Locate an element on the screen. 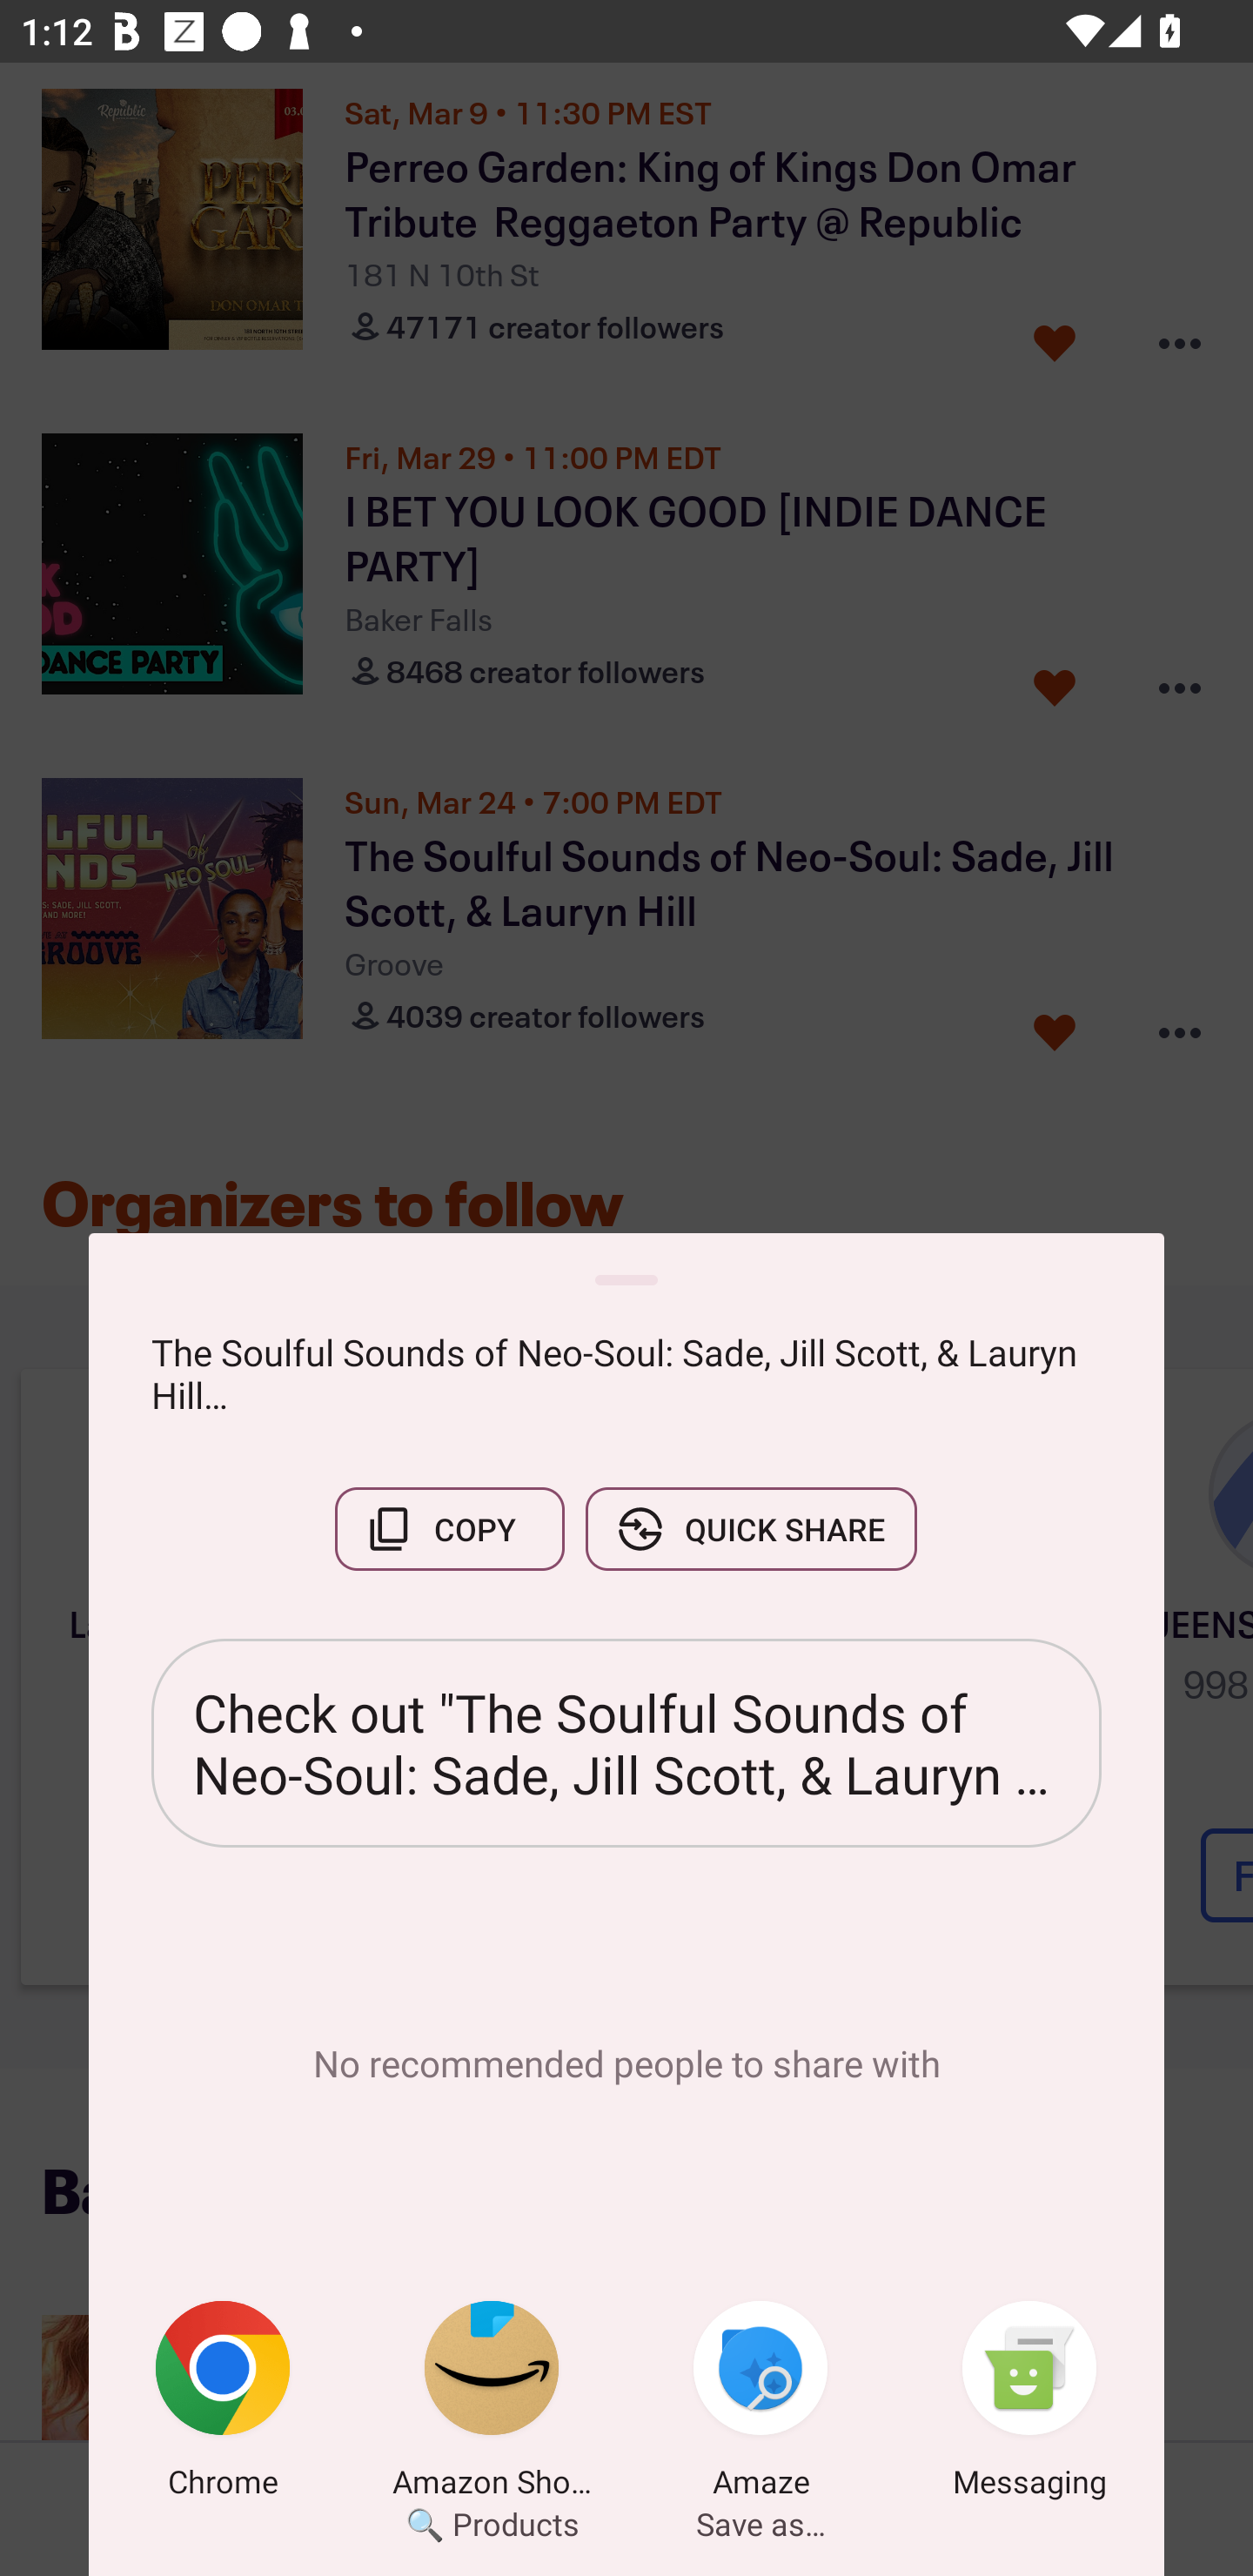  Amazon Shopping 🔍 Products is located at coordinates (492, 2405).